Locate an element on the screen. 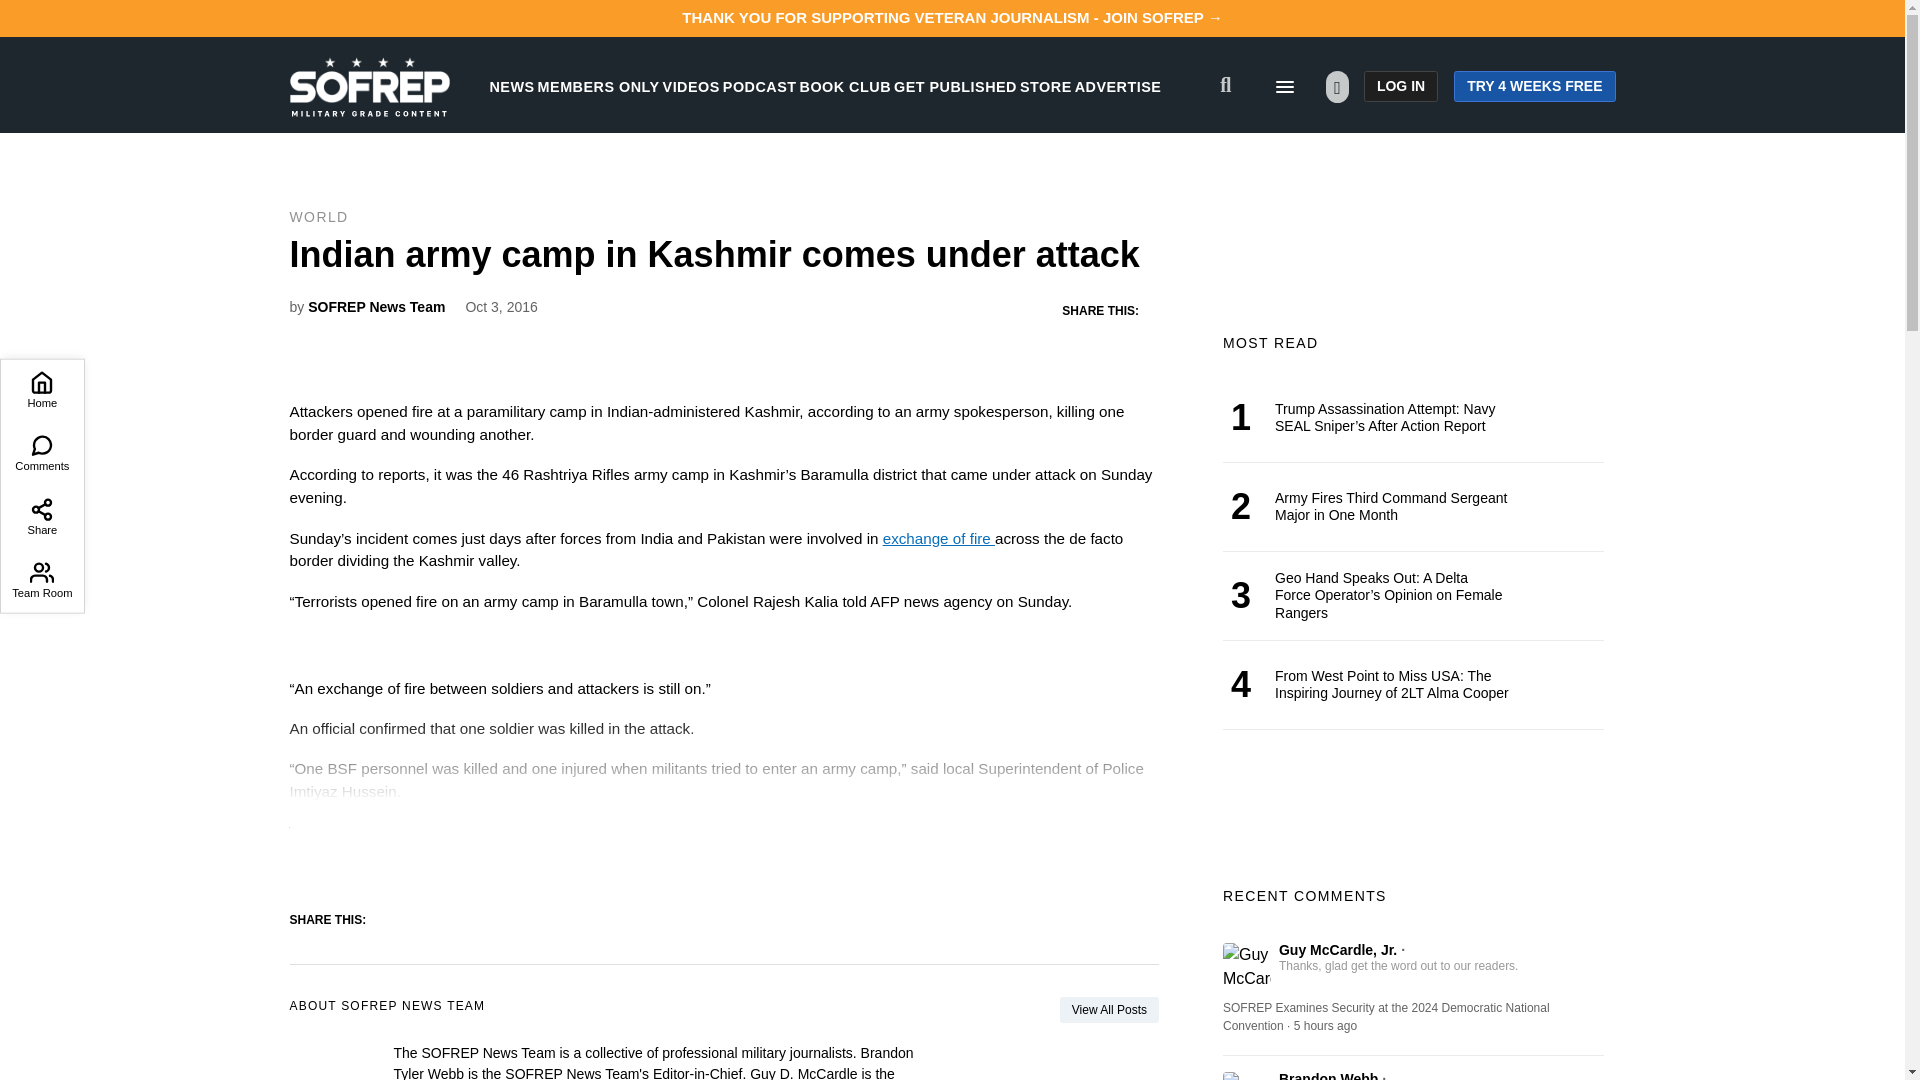 This screenshot has height=1080, width=1920. BOOK CLUB is located at coordinates (845, 86).